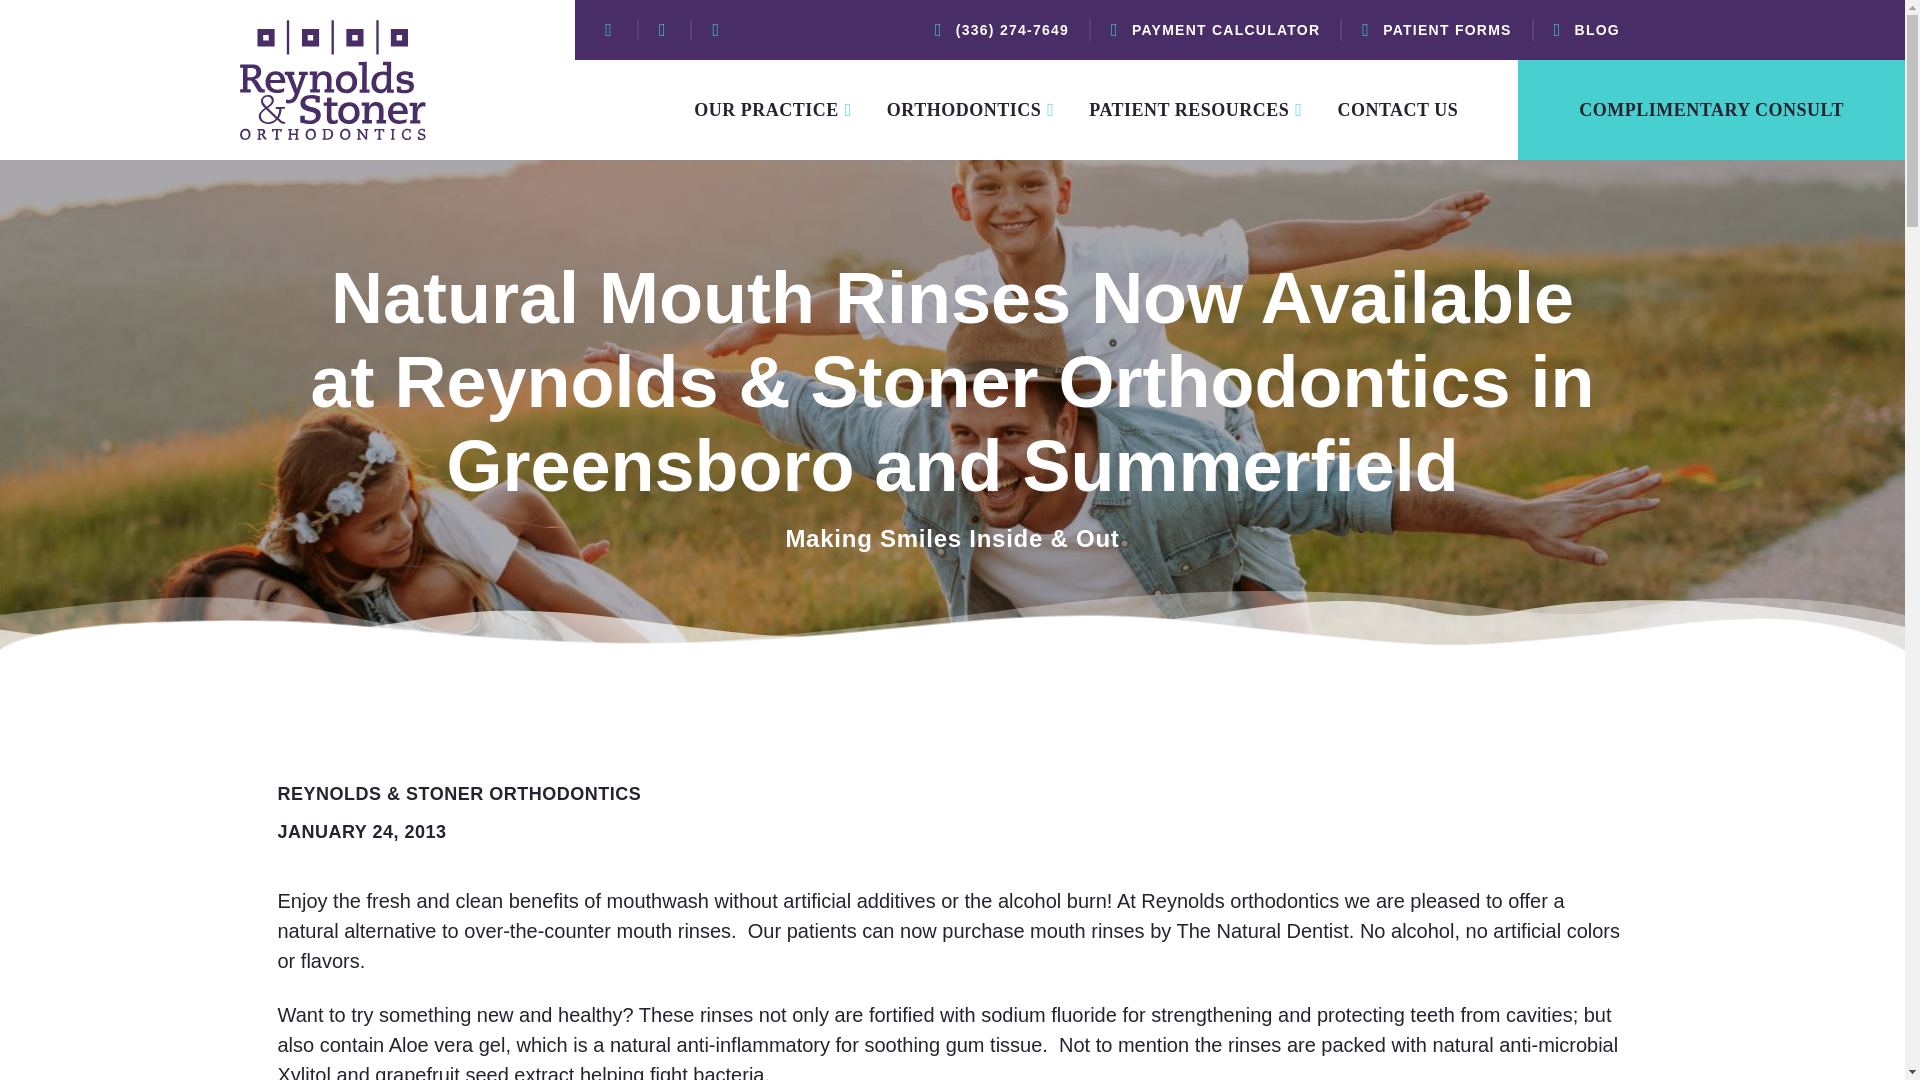 This screenshot has width=1920, height=1080. What do you see at coordinates (1212, 110) in the screenshot?
I see `PATIENT RESOURCES` at bounding box center [1212, 110].